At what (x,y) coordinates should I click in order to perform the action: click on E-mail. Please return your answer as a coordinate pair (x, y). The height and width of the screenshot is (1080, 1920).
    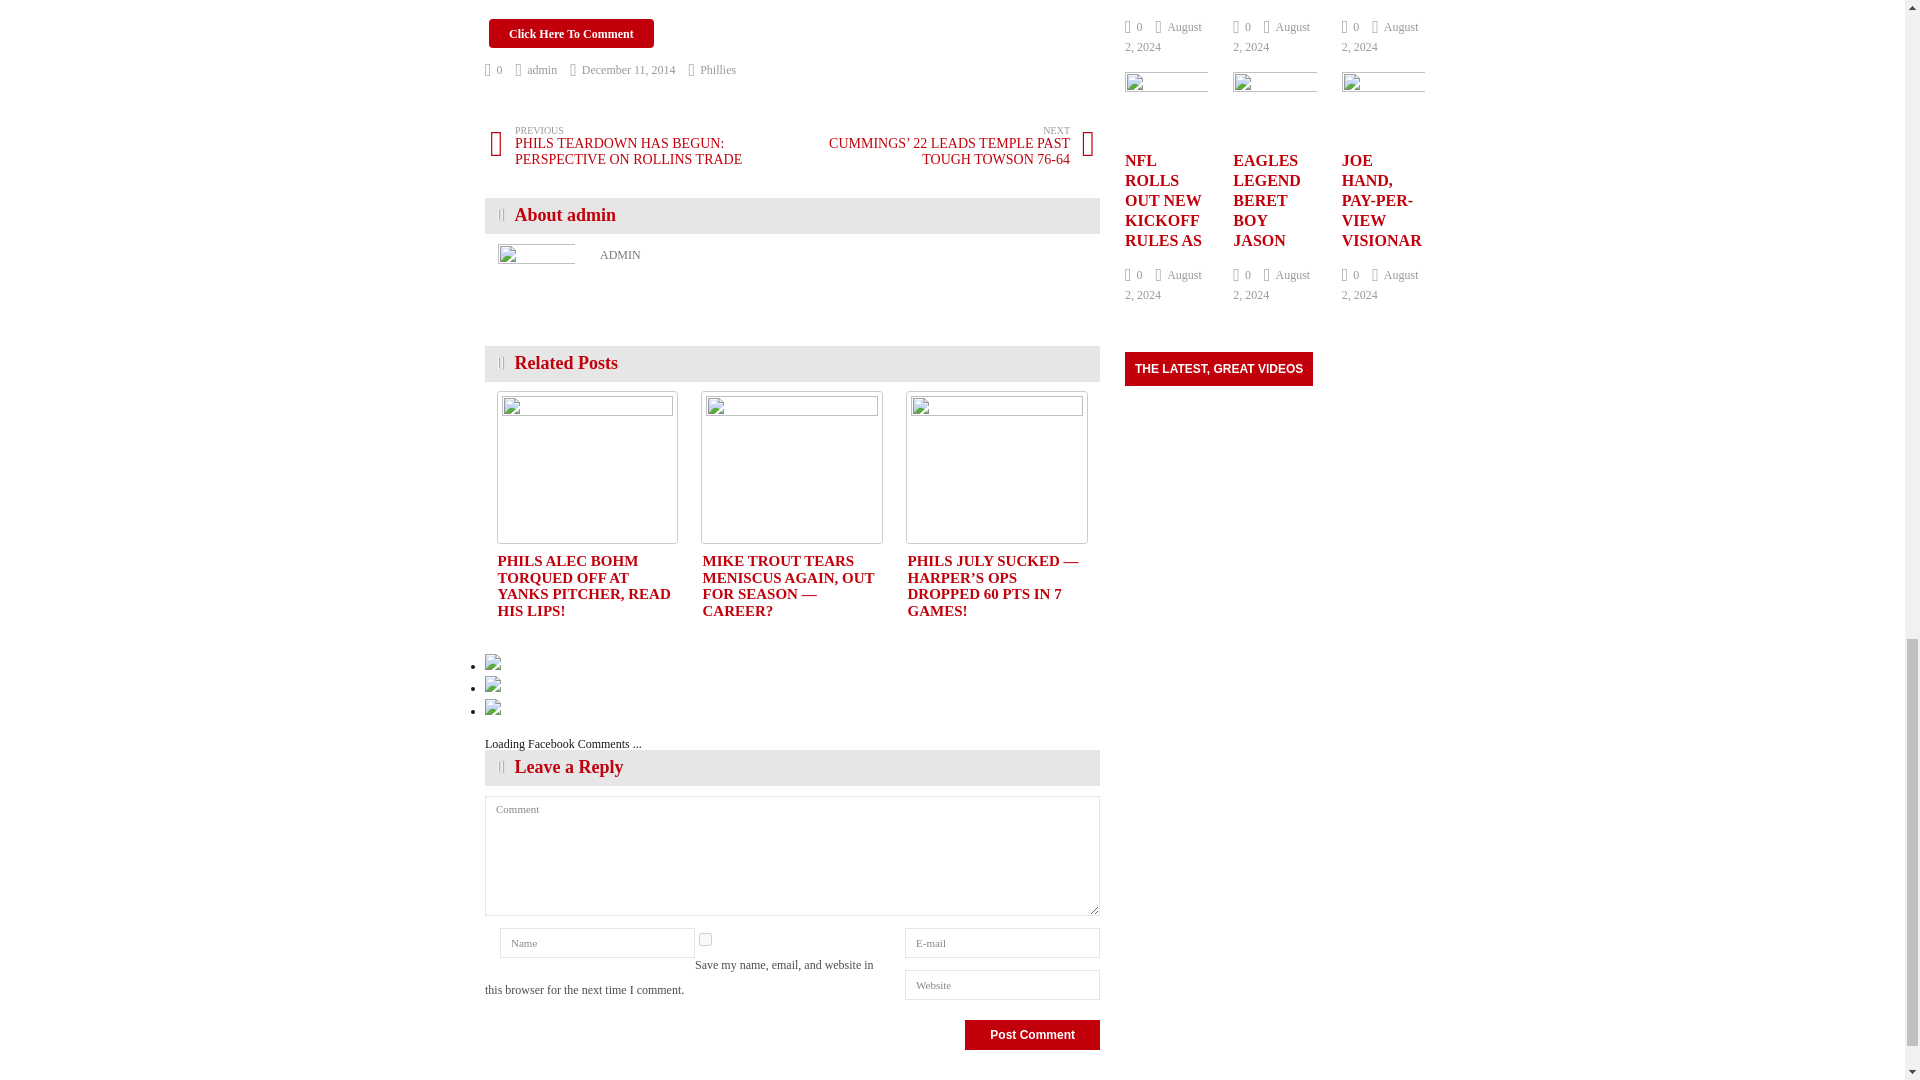
    Looking at the image, I should click on (1002, 942).